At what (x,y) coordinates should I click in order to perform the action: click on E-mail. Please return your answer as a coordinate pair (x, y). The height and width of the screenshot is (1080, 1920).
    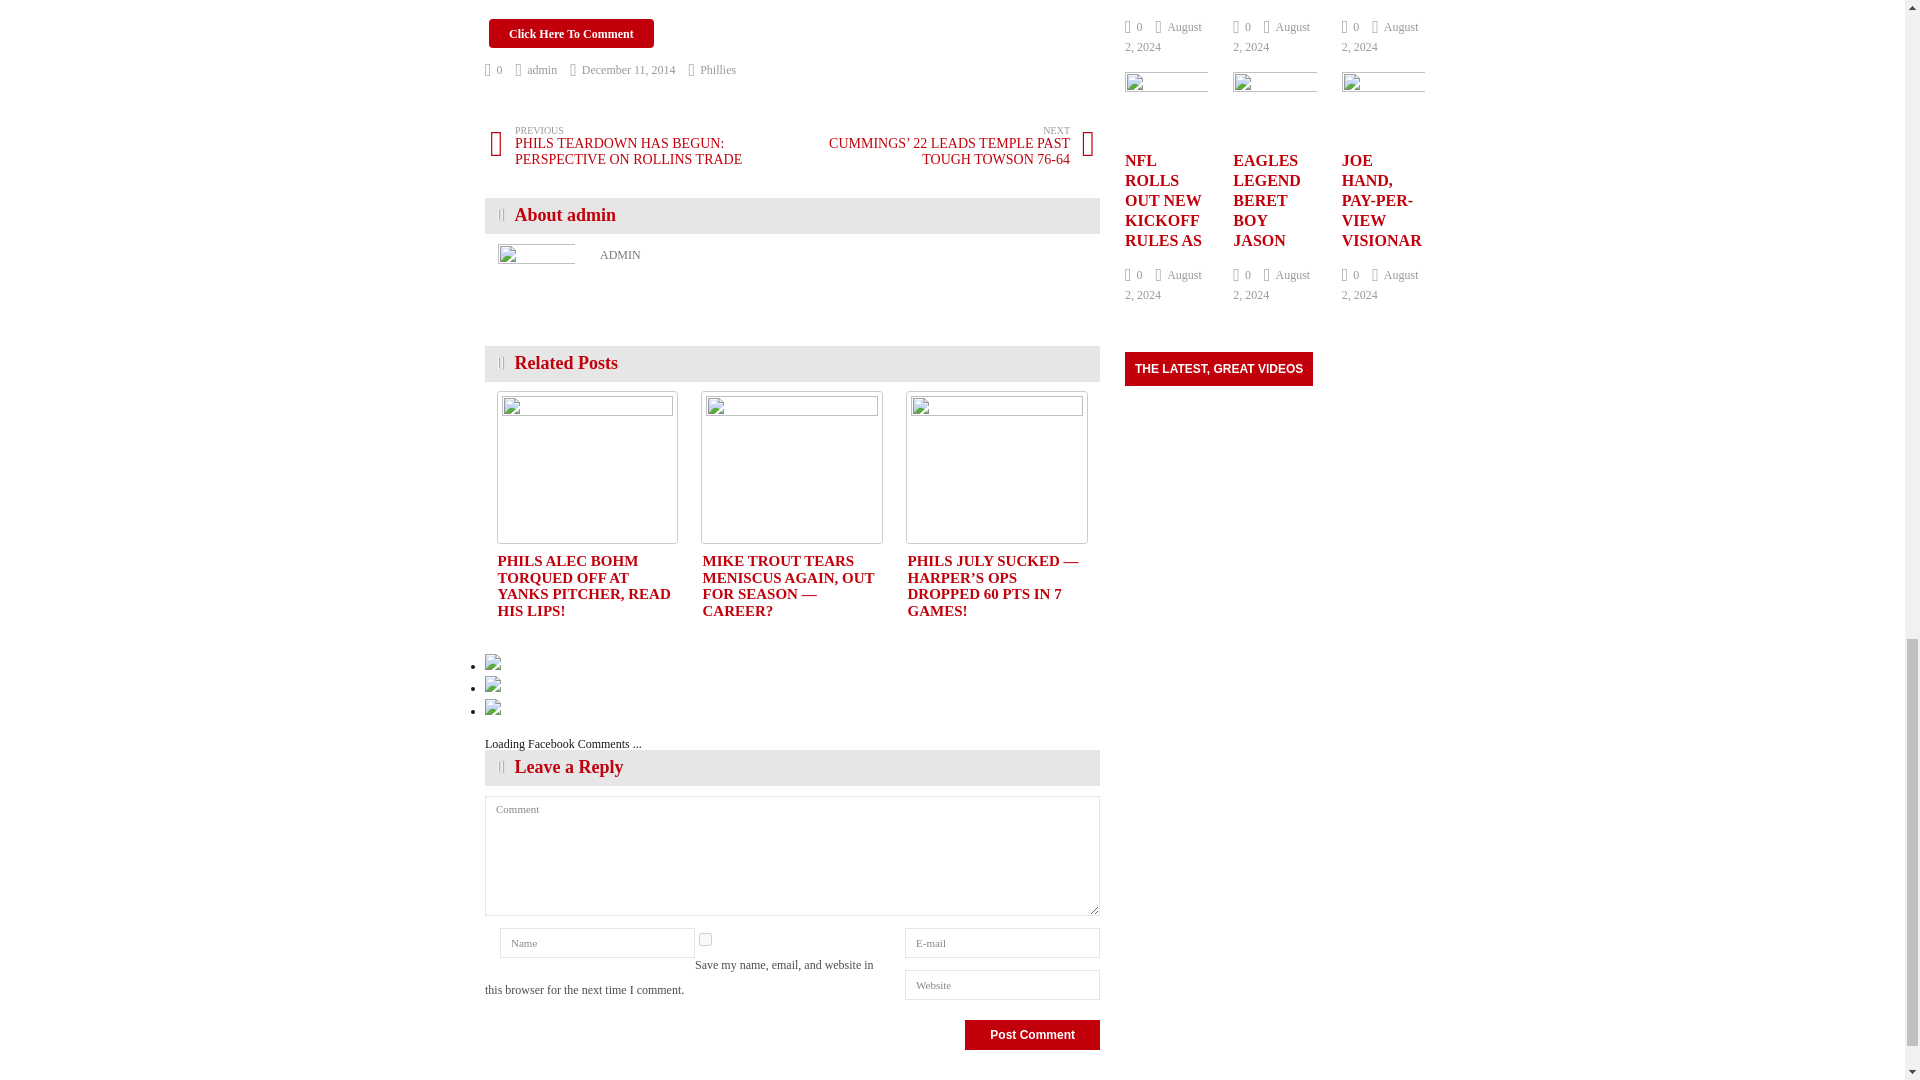
    Looking at the image, I should click on (1002, 942).